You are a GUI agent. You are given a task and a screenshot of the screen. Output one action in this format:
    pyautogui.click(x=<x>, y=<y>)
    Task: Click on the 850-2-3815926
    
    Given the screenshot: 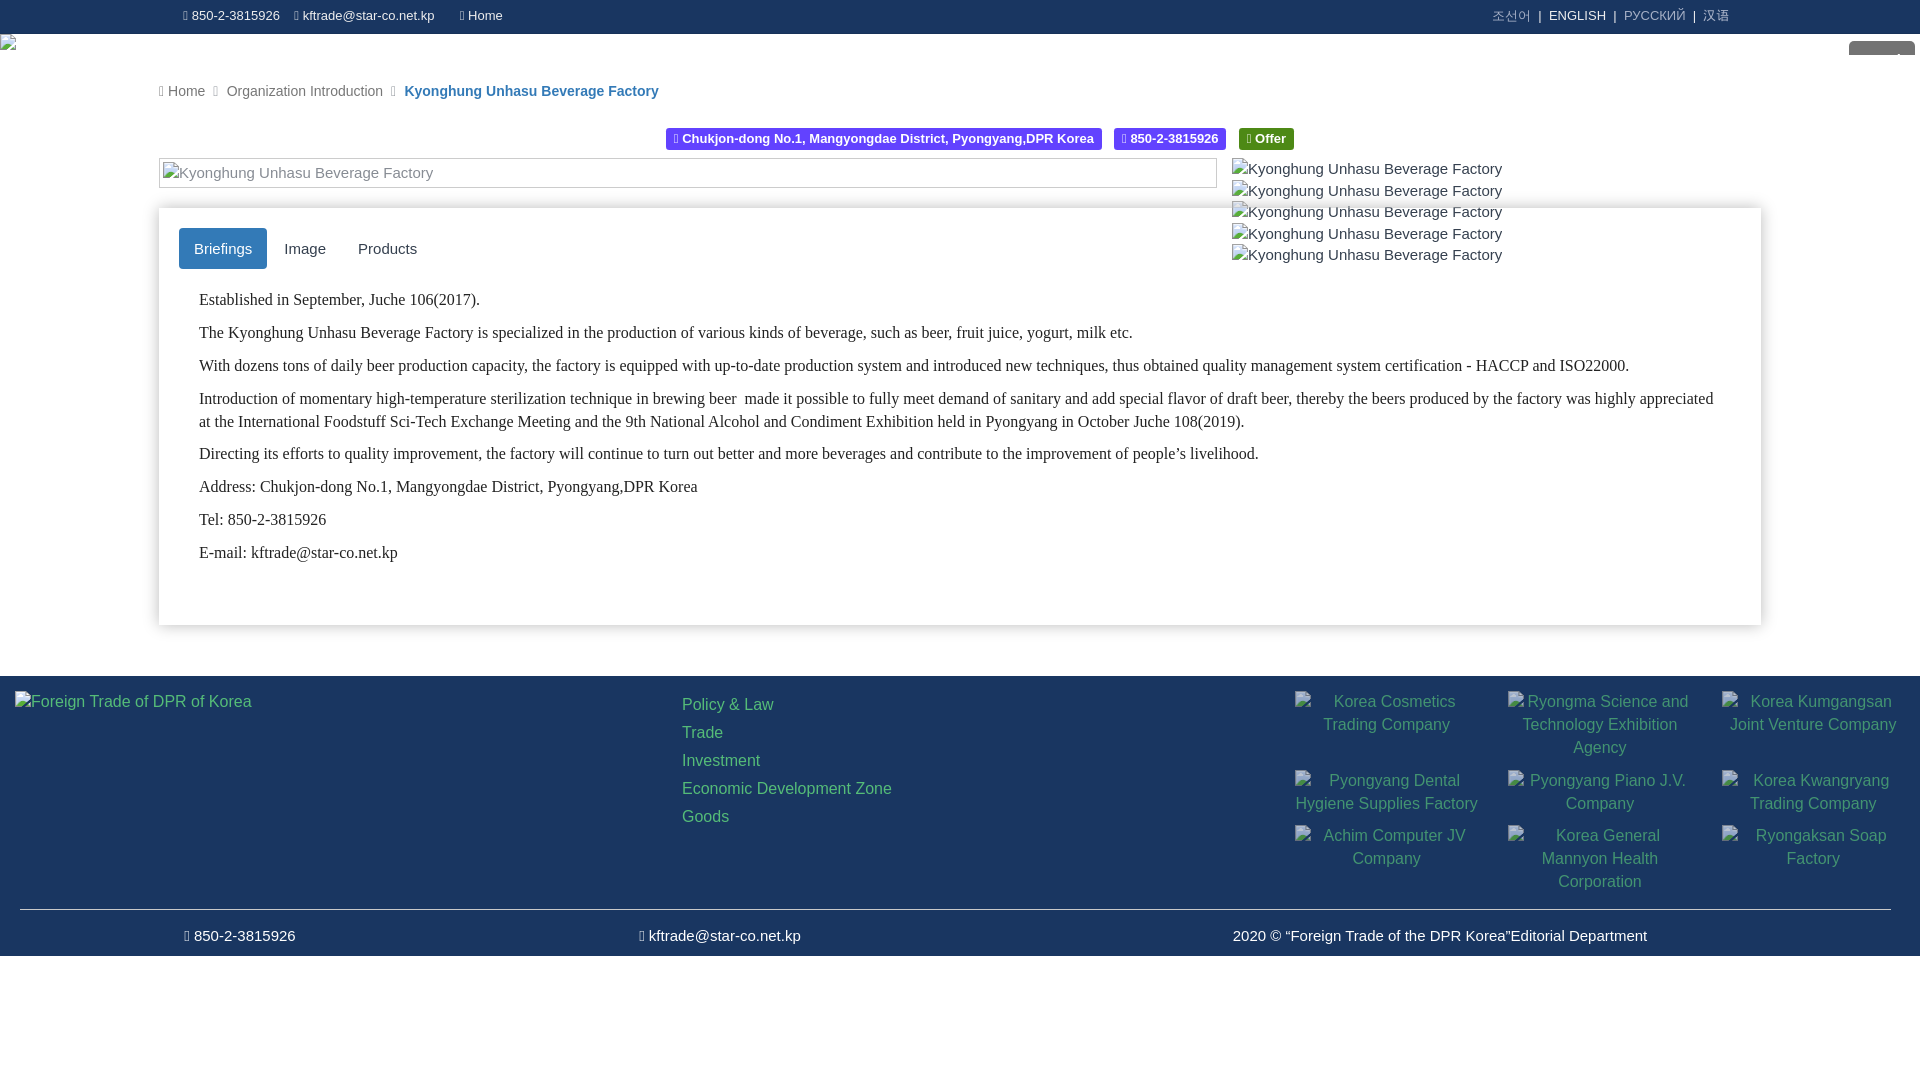 What is the action you would take?
    pyautogui.click(x=1170, y=138)
    